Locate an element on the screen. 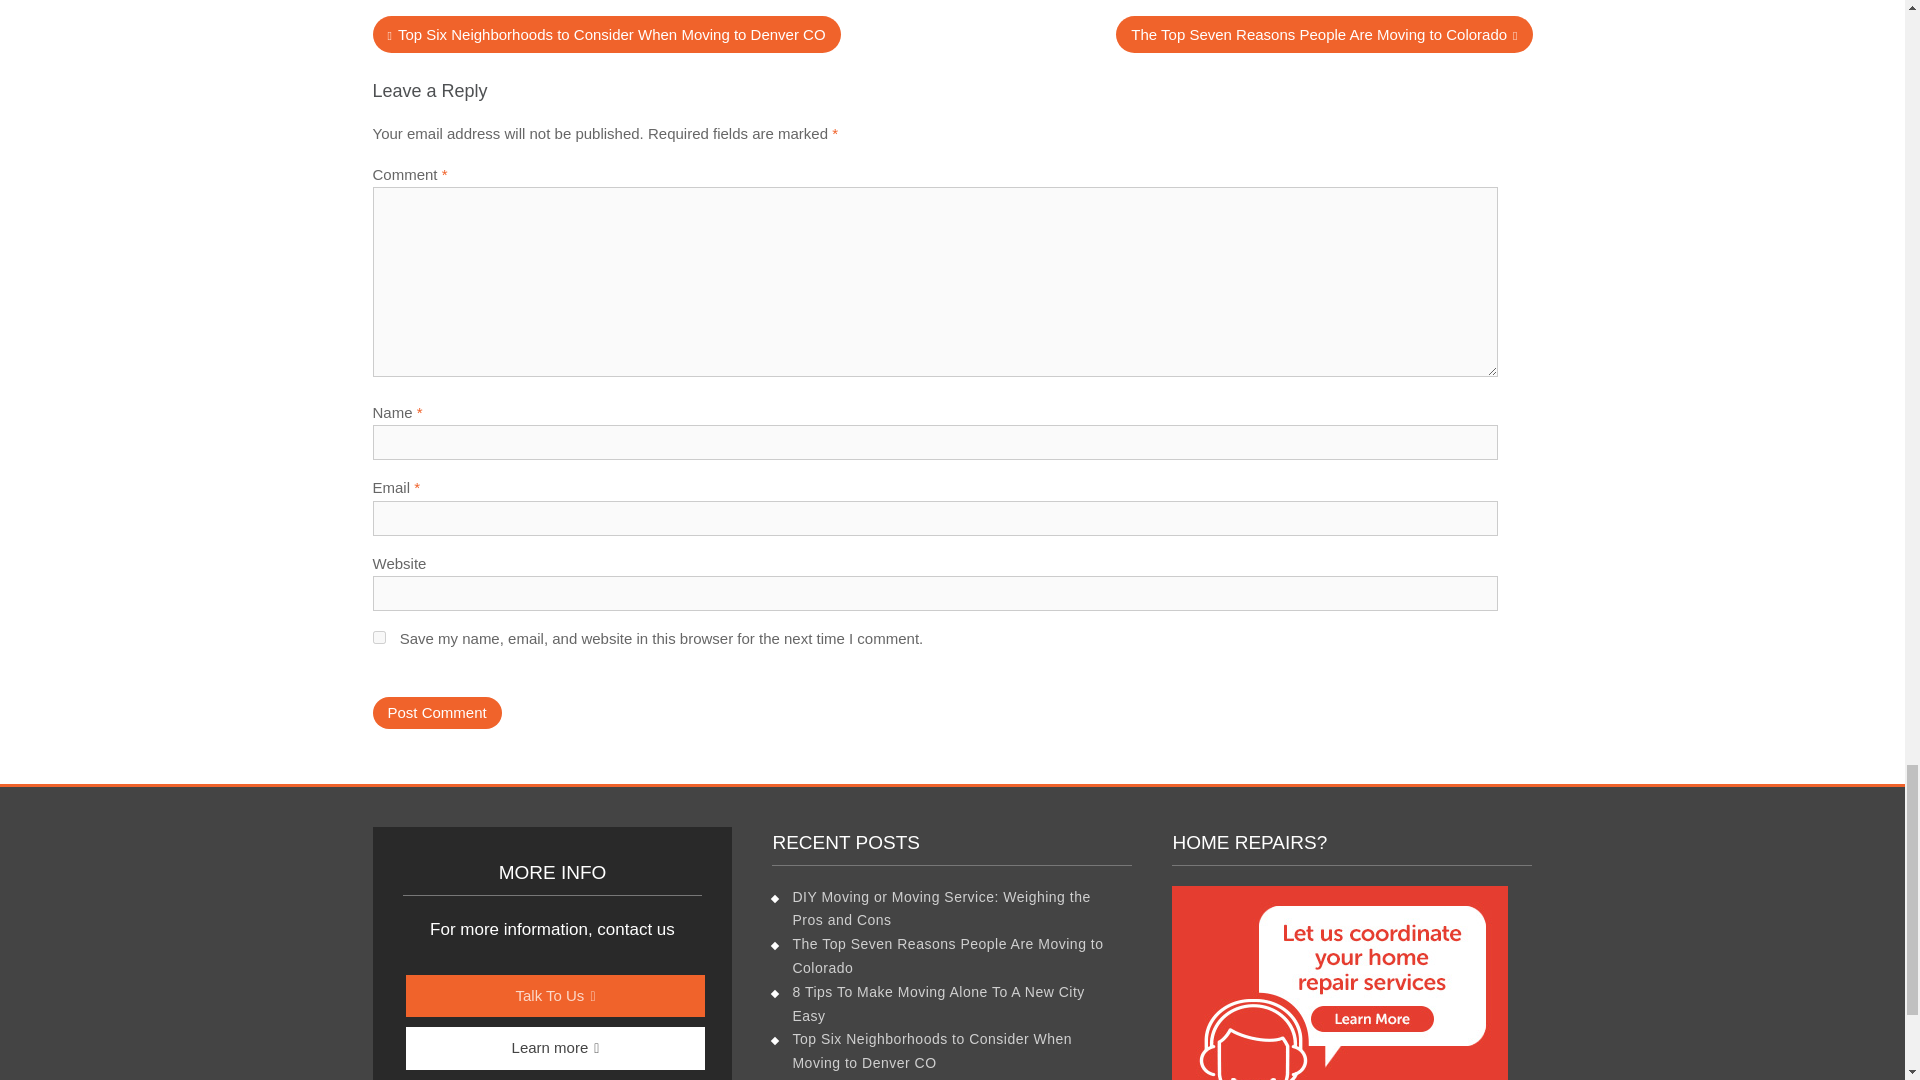 Image resolution: width=1920 pixels, height=1080 pixels. Top Six Neighborhoods to Consider When Moving to Denver CO is located at coordinates (931, 1051).